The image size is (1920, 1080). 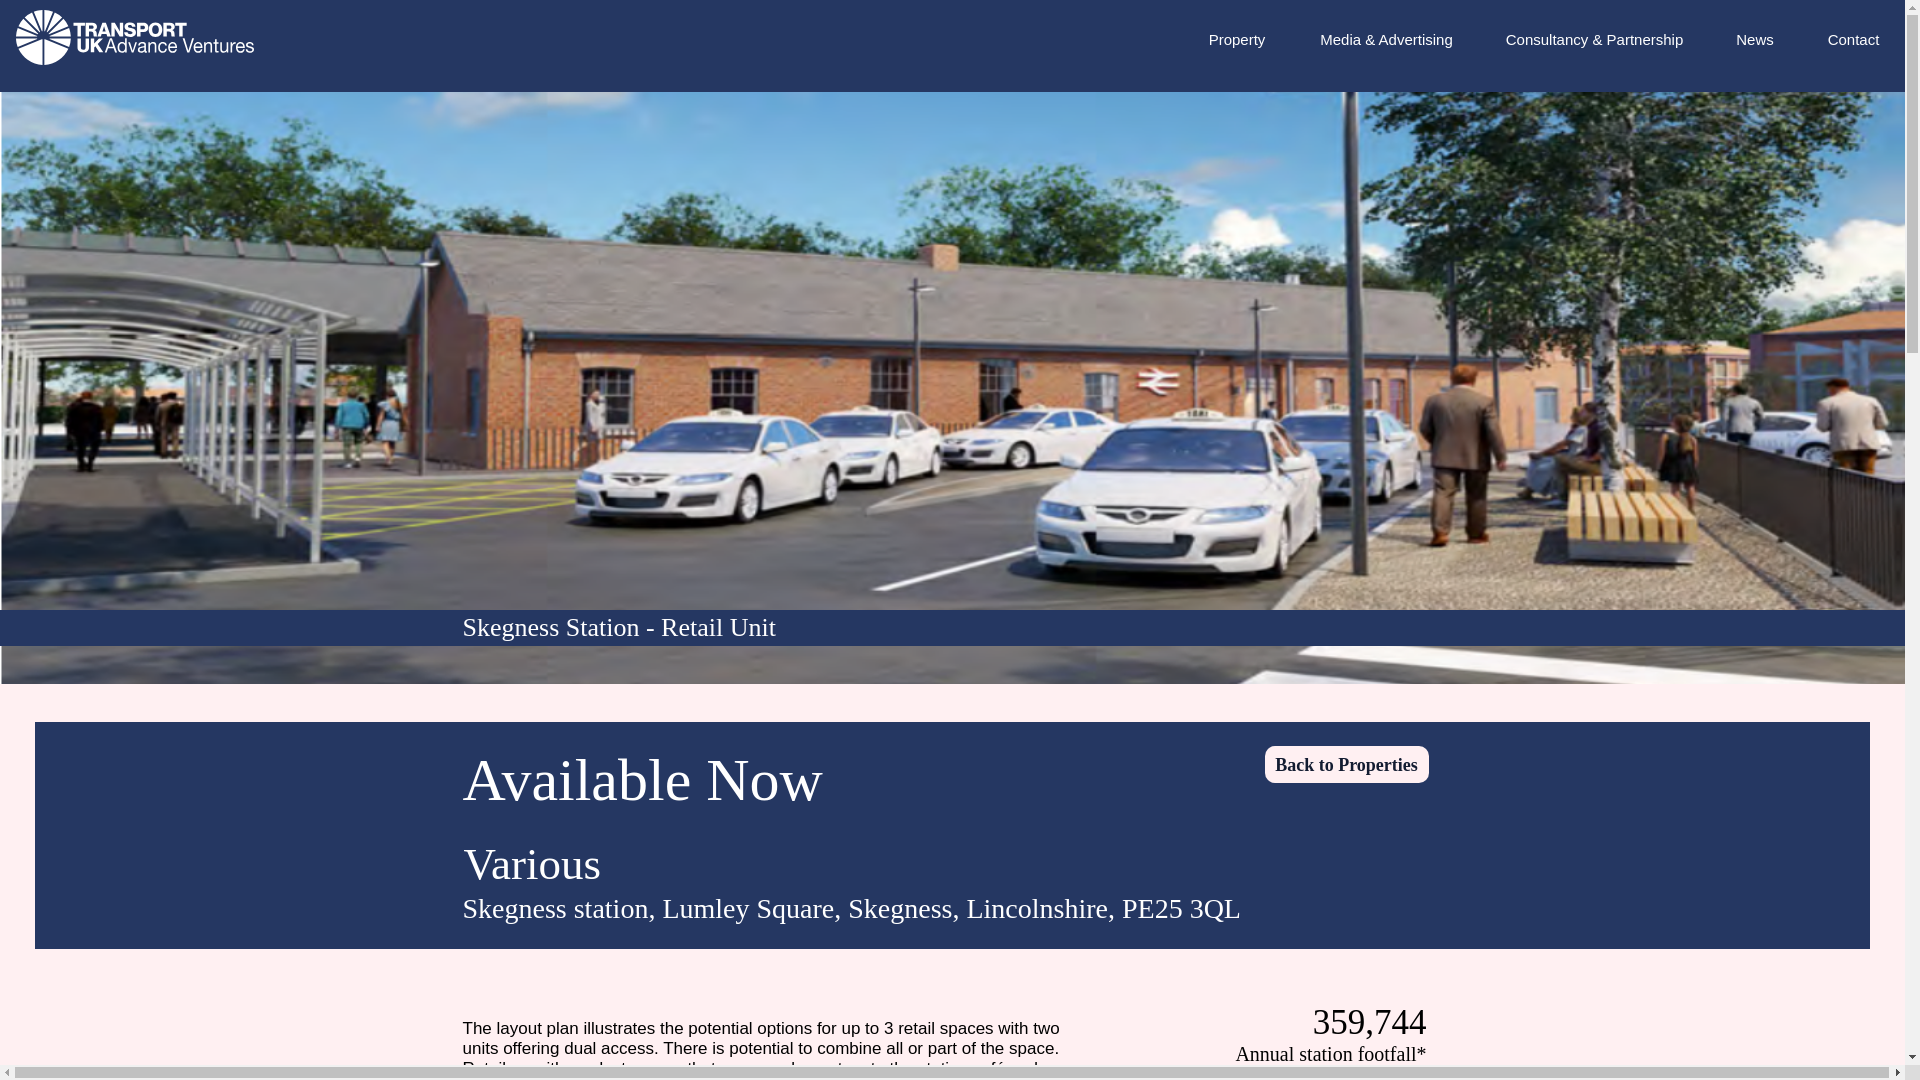 I want to click on Property, so click(x=1236, y=40).